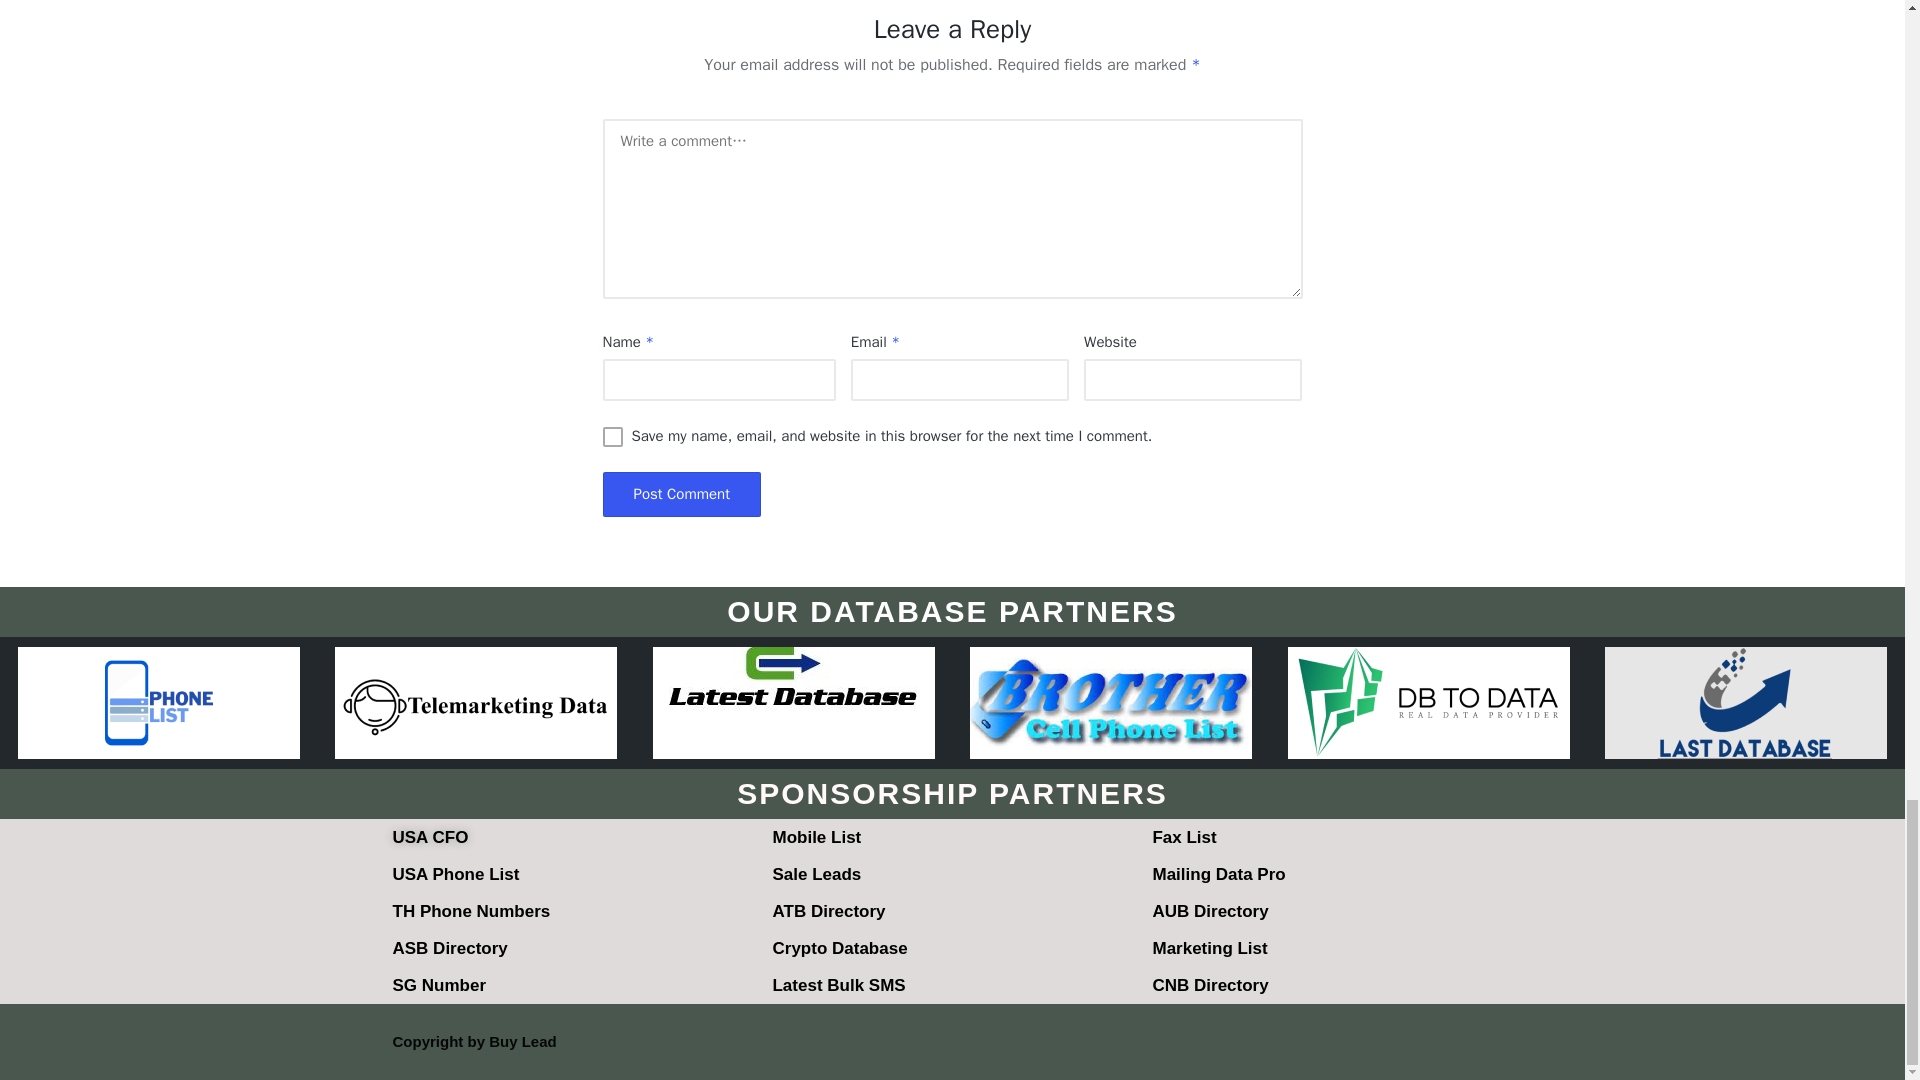  Describe the element at coordinates (681, 494) in the screenshot. I see `Post Comment` at that location.